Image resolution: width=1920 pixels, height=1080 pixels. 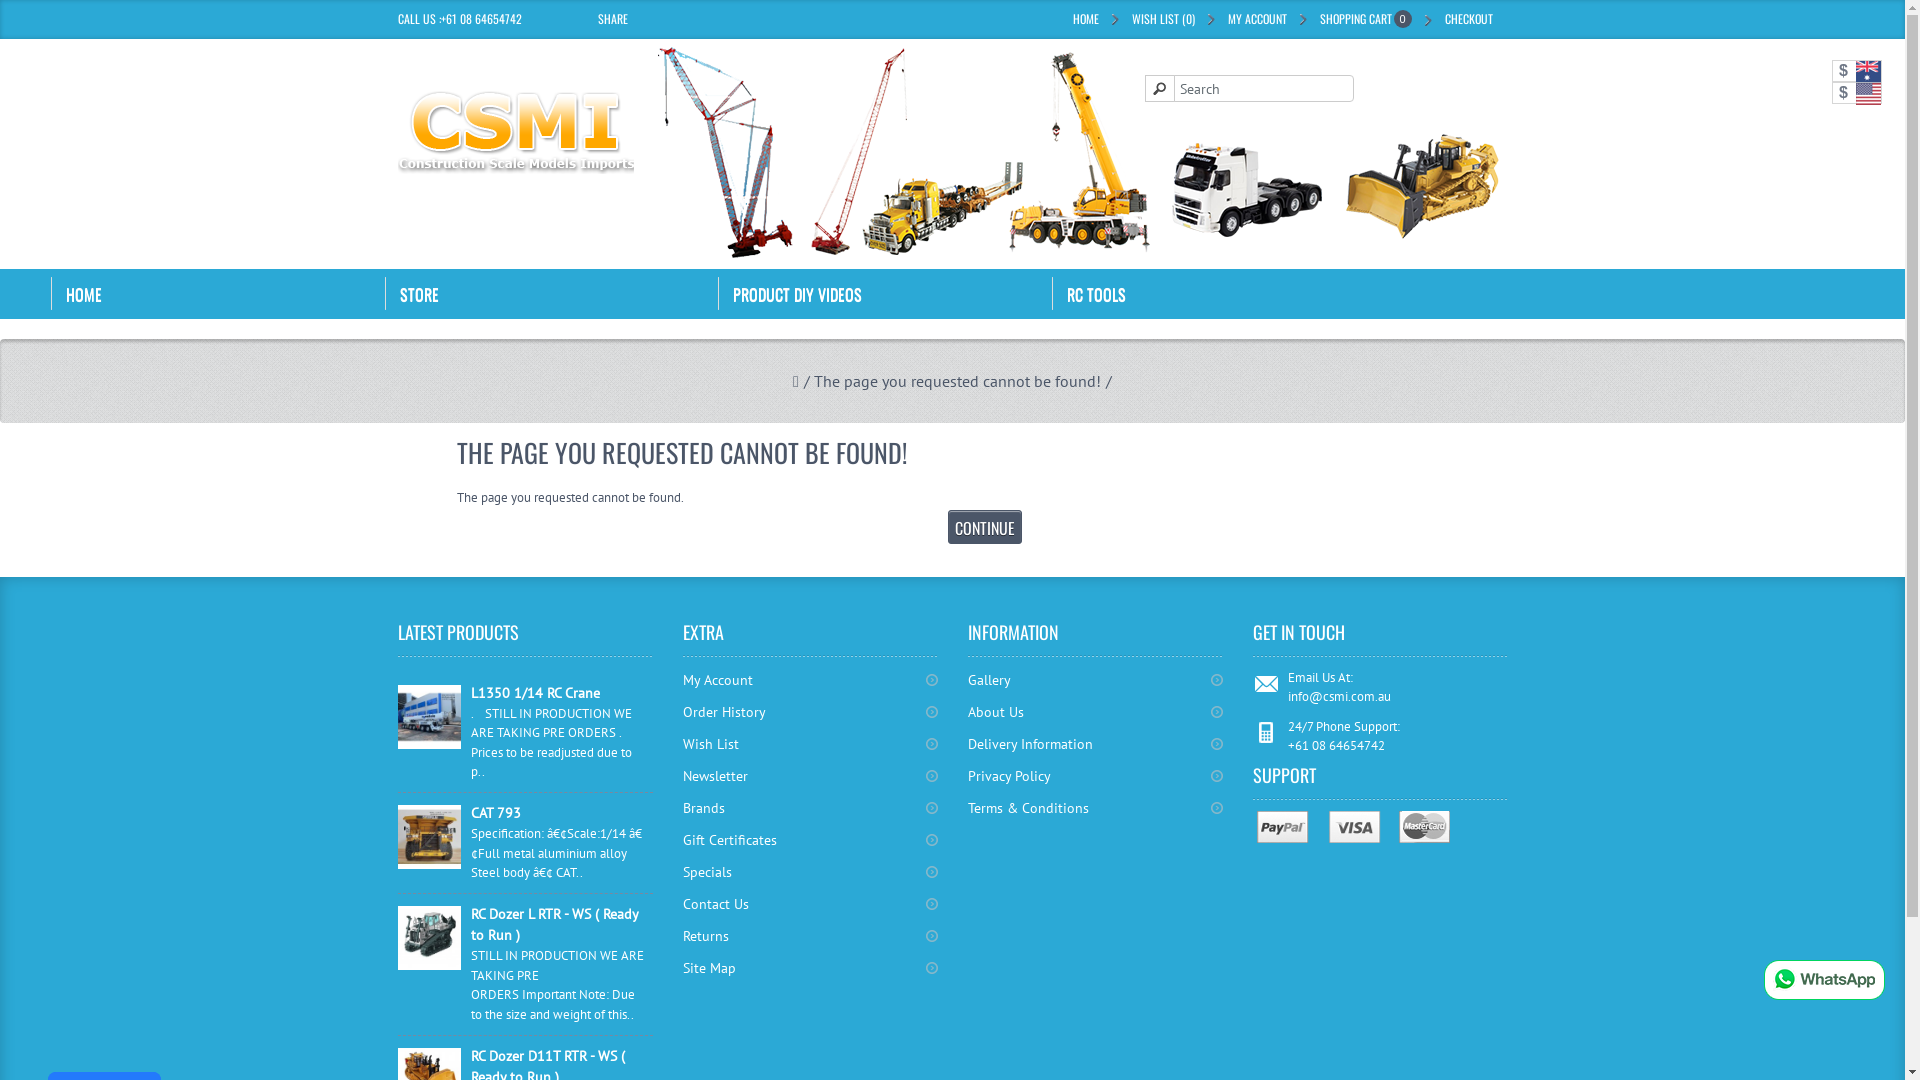 What do you see at coordinates (885, 294) in the screenshot?
I see `PRODUCT DIY VIDEOS` at bounding box center [885, 294].